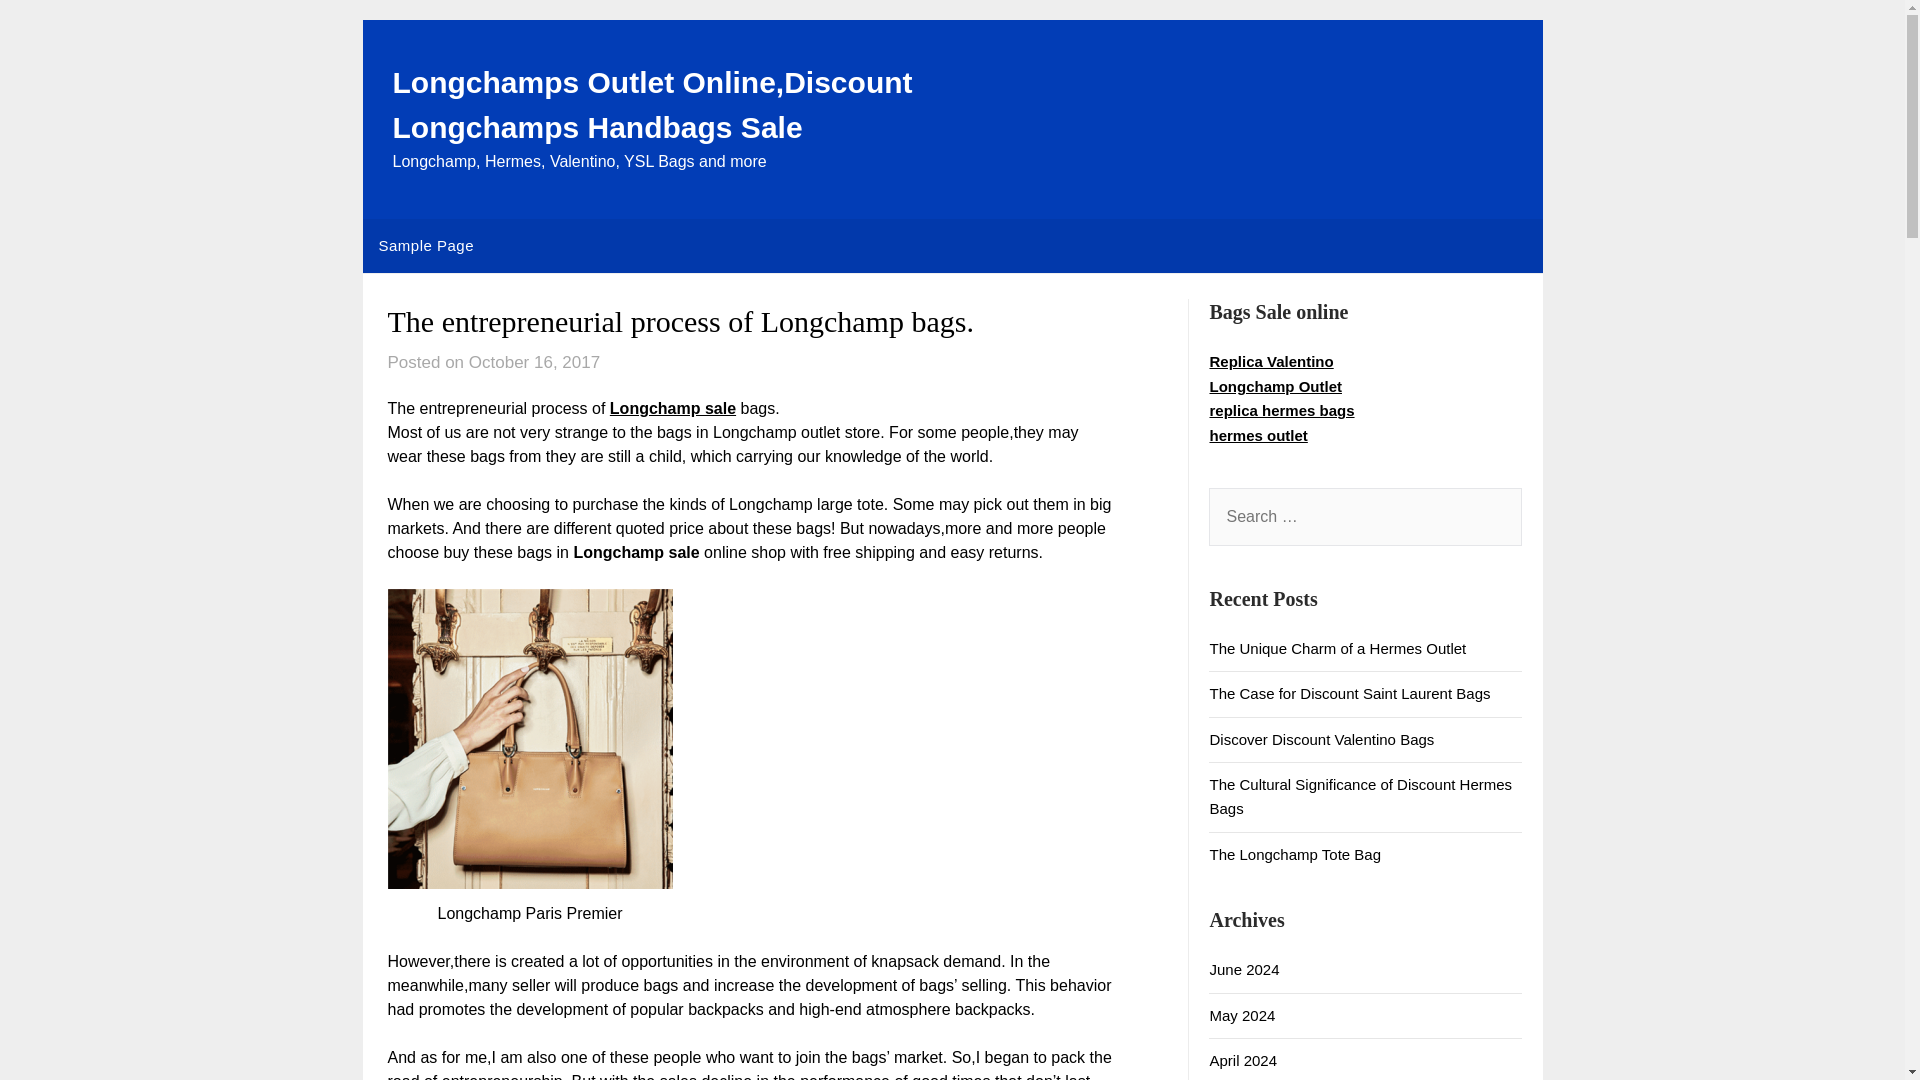  I want to click on June 2024, so click(1244, 970).